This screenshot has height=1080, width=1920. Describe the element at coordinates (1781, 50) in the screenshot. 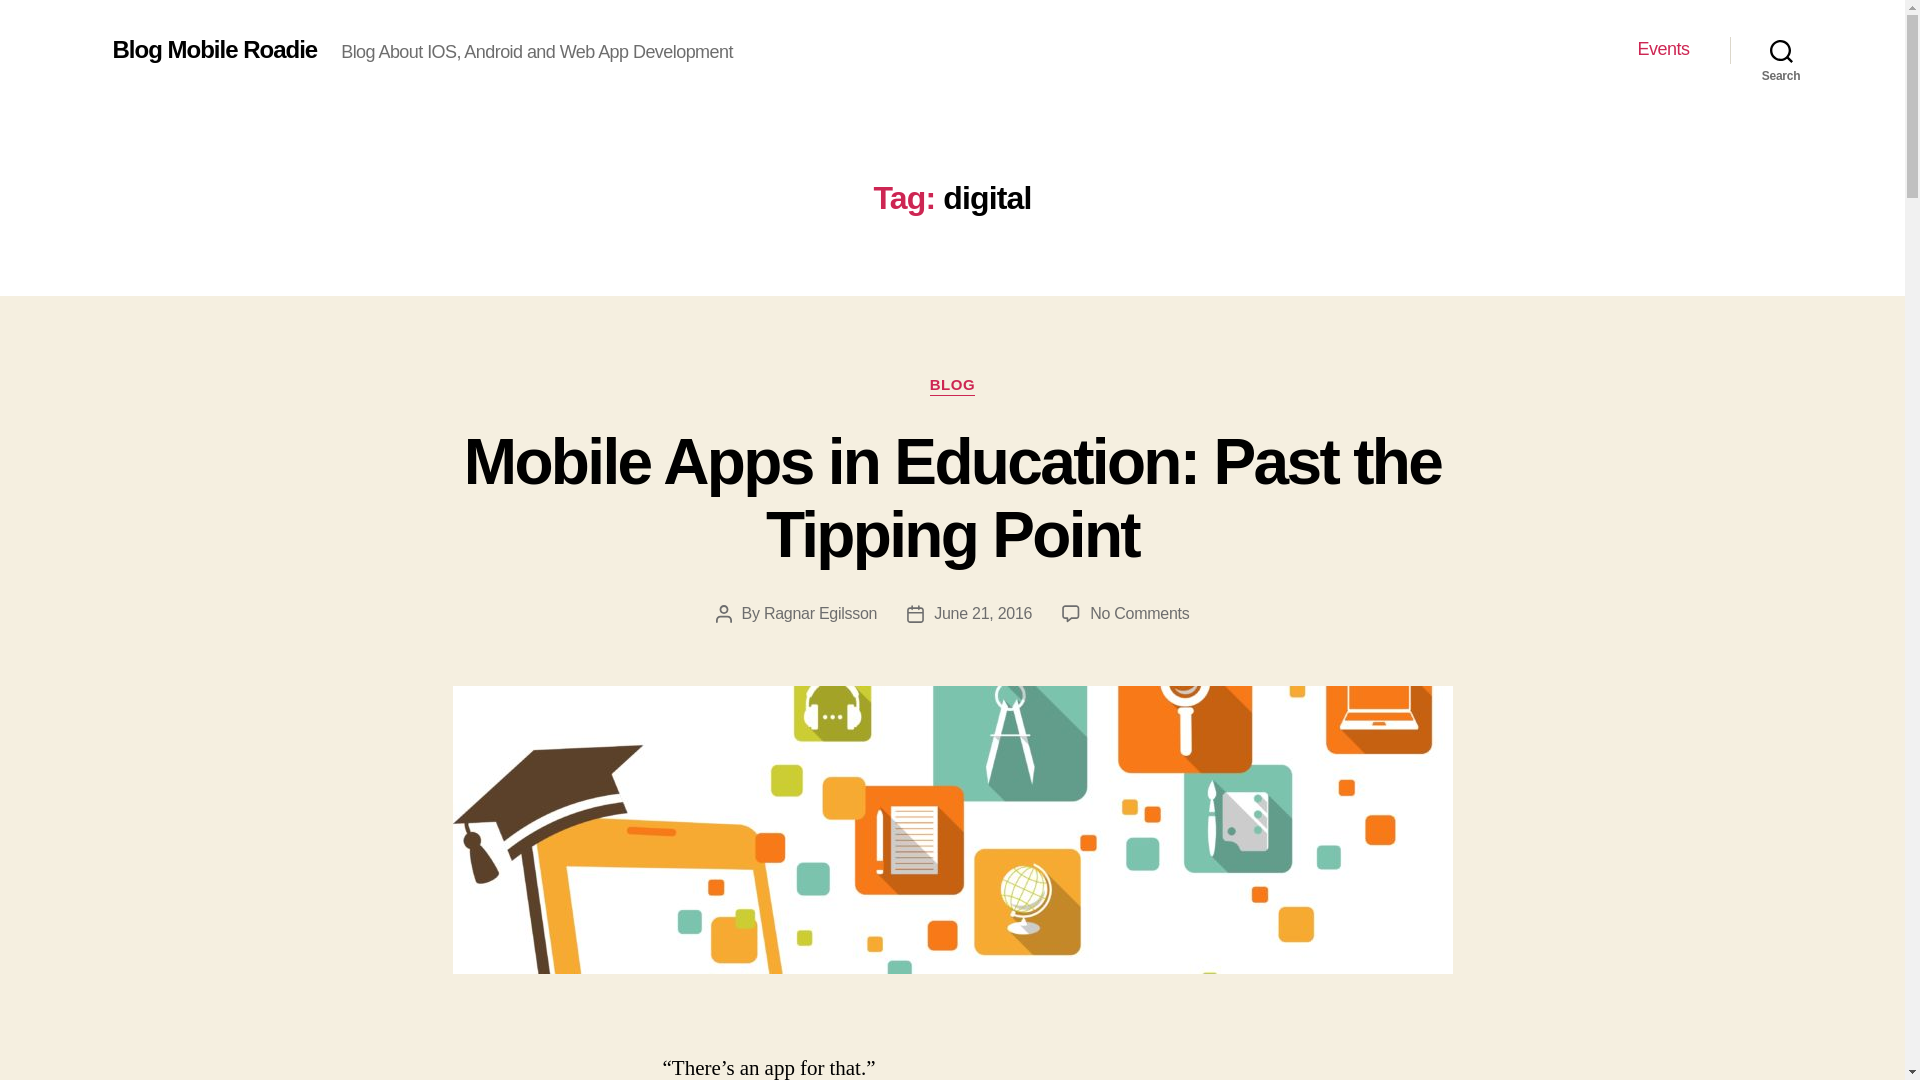

I see `Search` at that location.